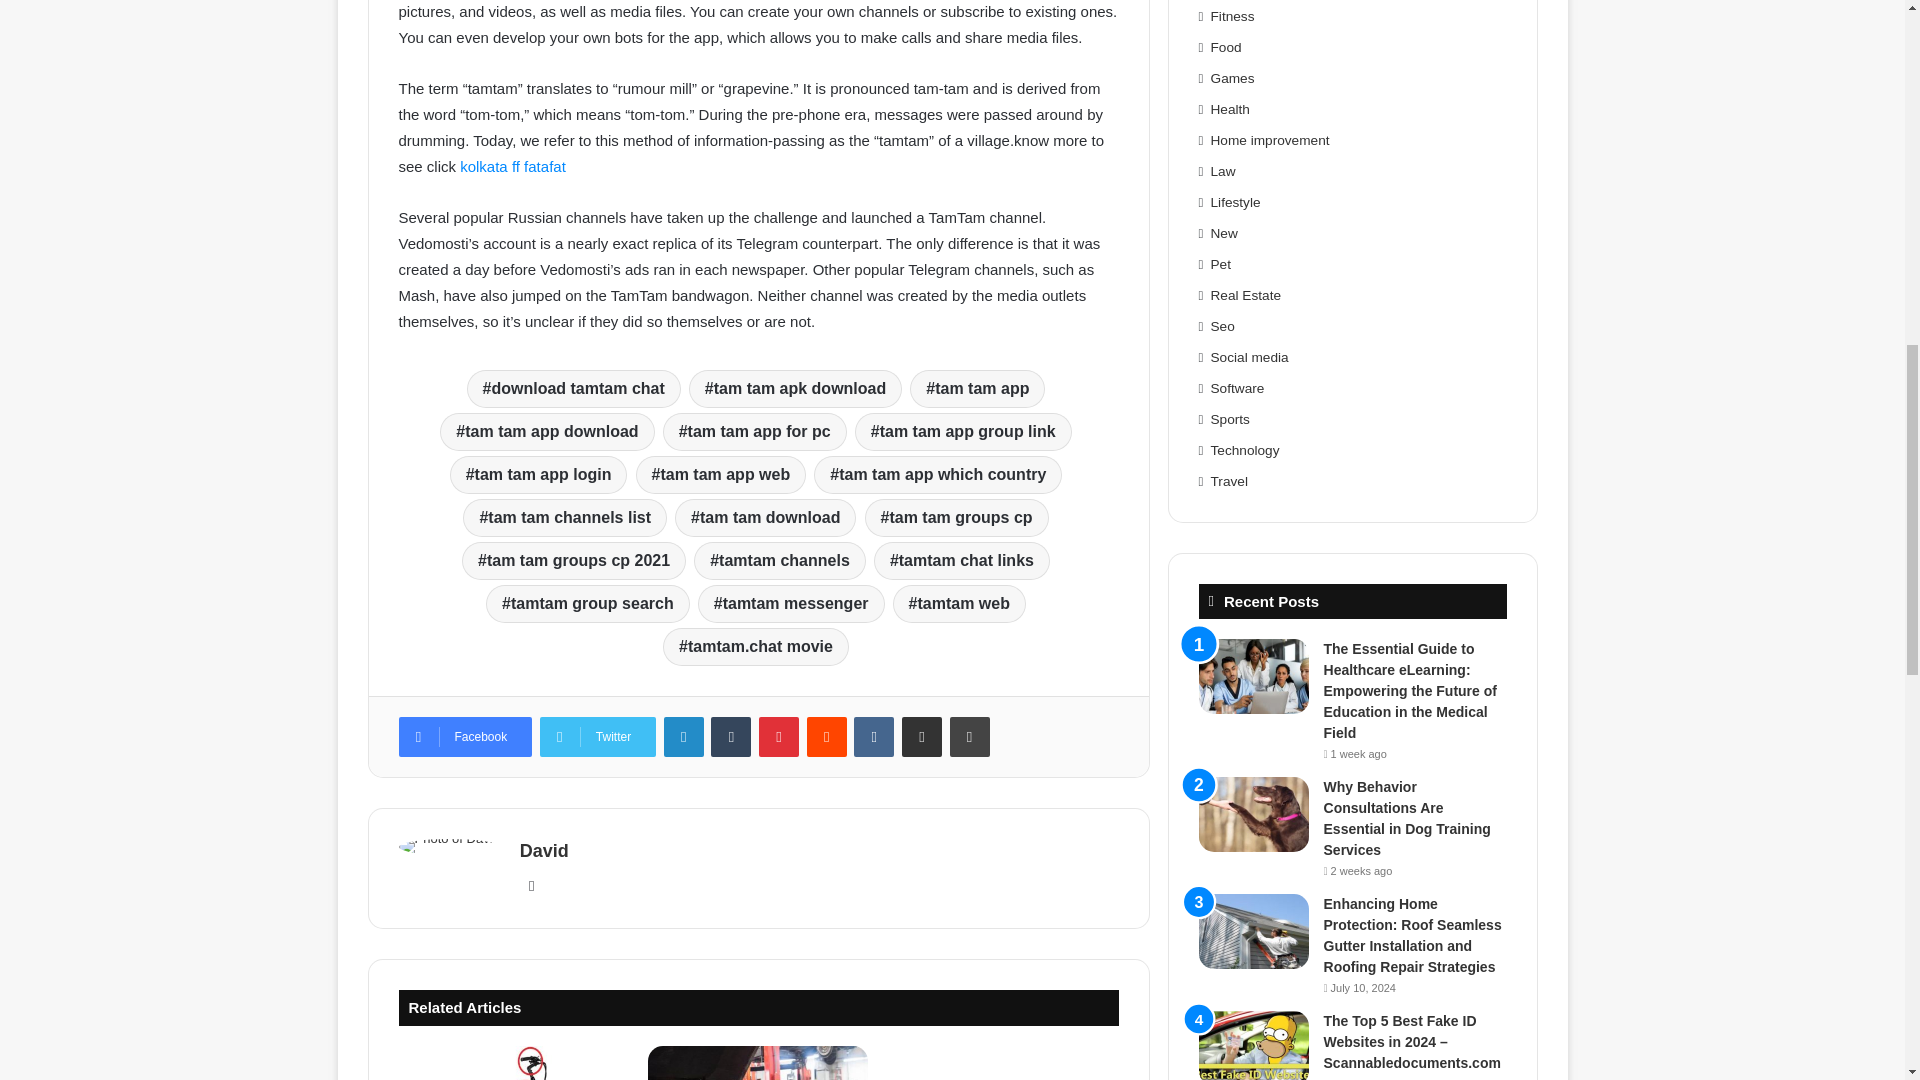  Describe the element at coordinates (587, 604) in the screenshot. I see `tamtam group search` at that location.